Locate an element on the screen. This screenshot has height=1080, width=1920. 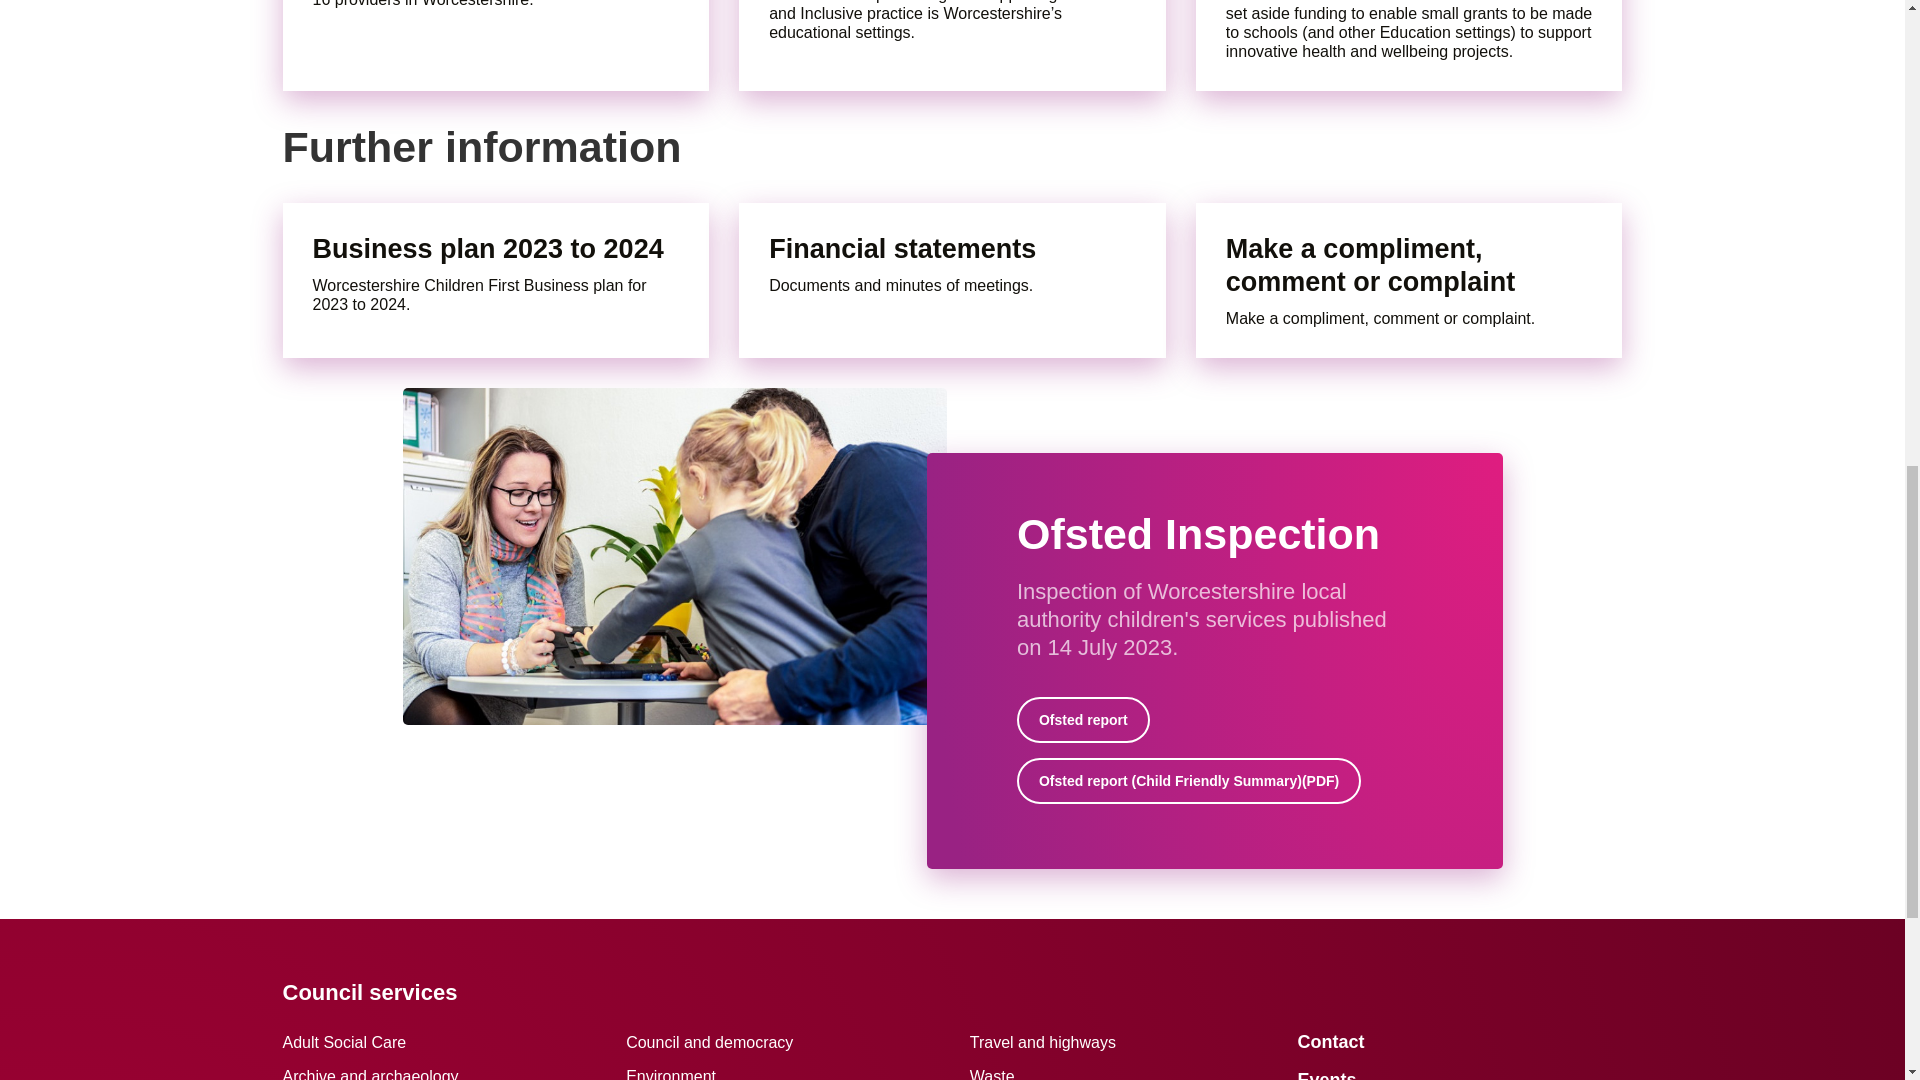
Travel and highways is located at coordinates (1042, 1042).